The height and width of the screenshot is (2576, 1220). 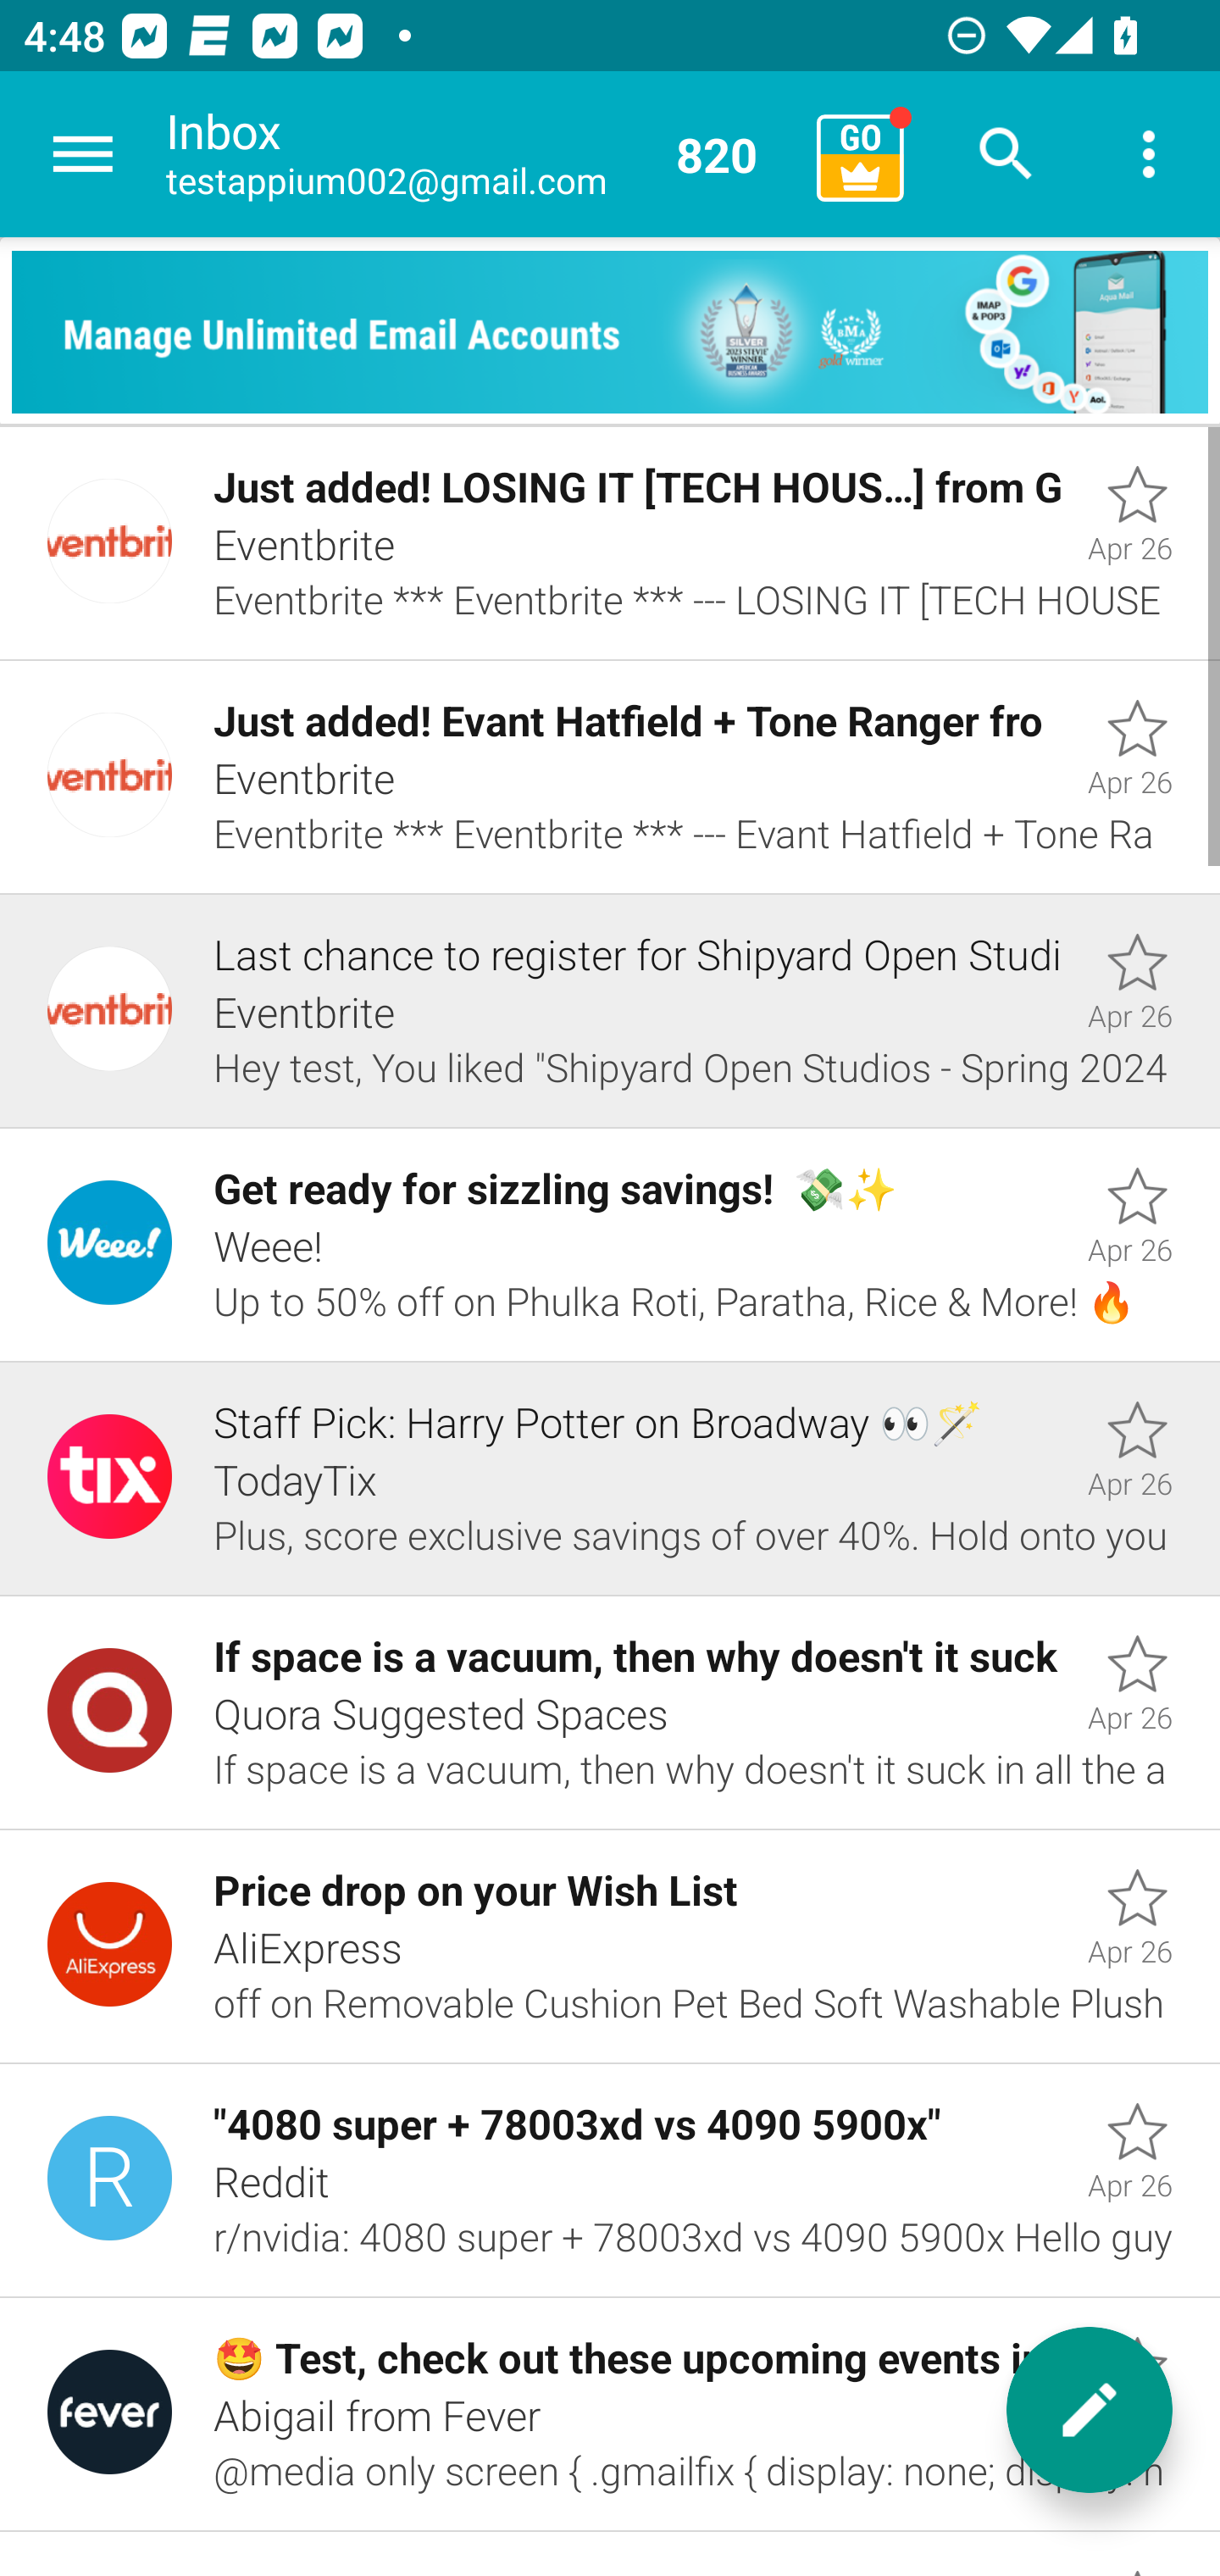 I want to click on Search, so click(x=1006, y=154).